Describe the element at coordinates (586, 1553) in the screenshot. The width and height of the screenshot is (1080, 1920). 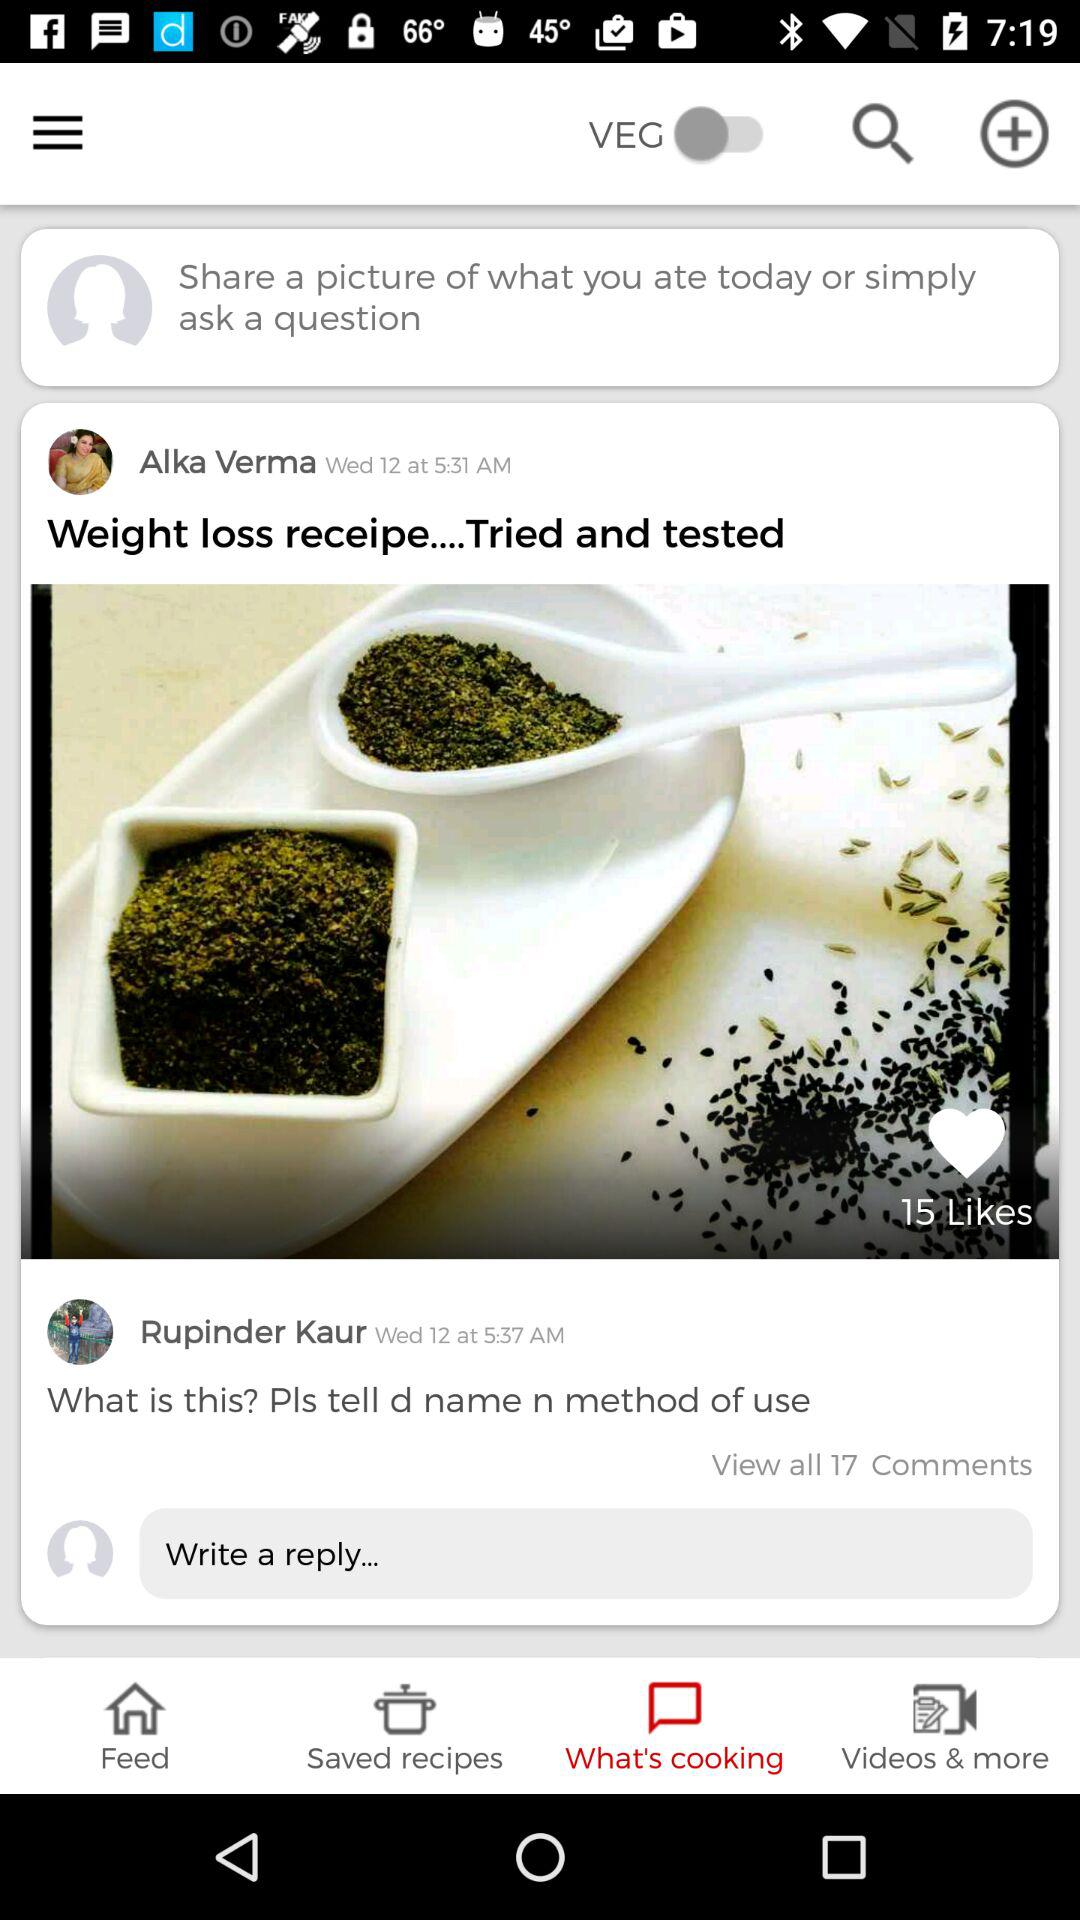
I see `select the text which is immediately below view all 17 comments` at that location.